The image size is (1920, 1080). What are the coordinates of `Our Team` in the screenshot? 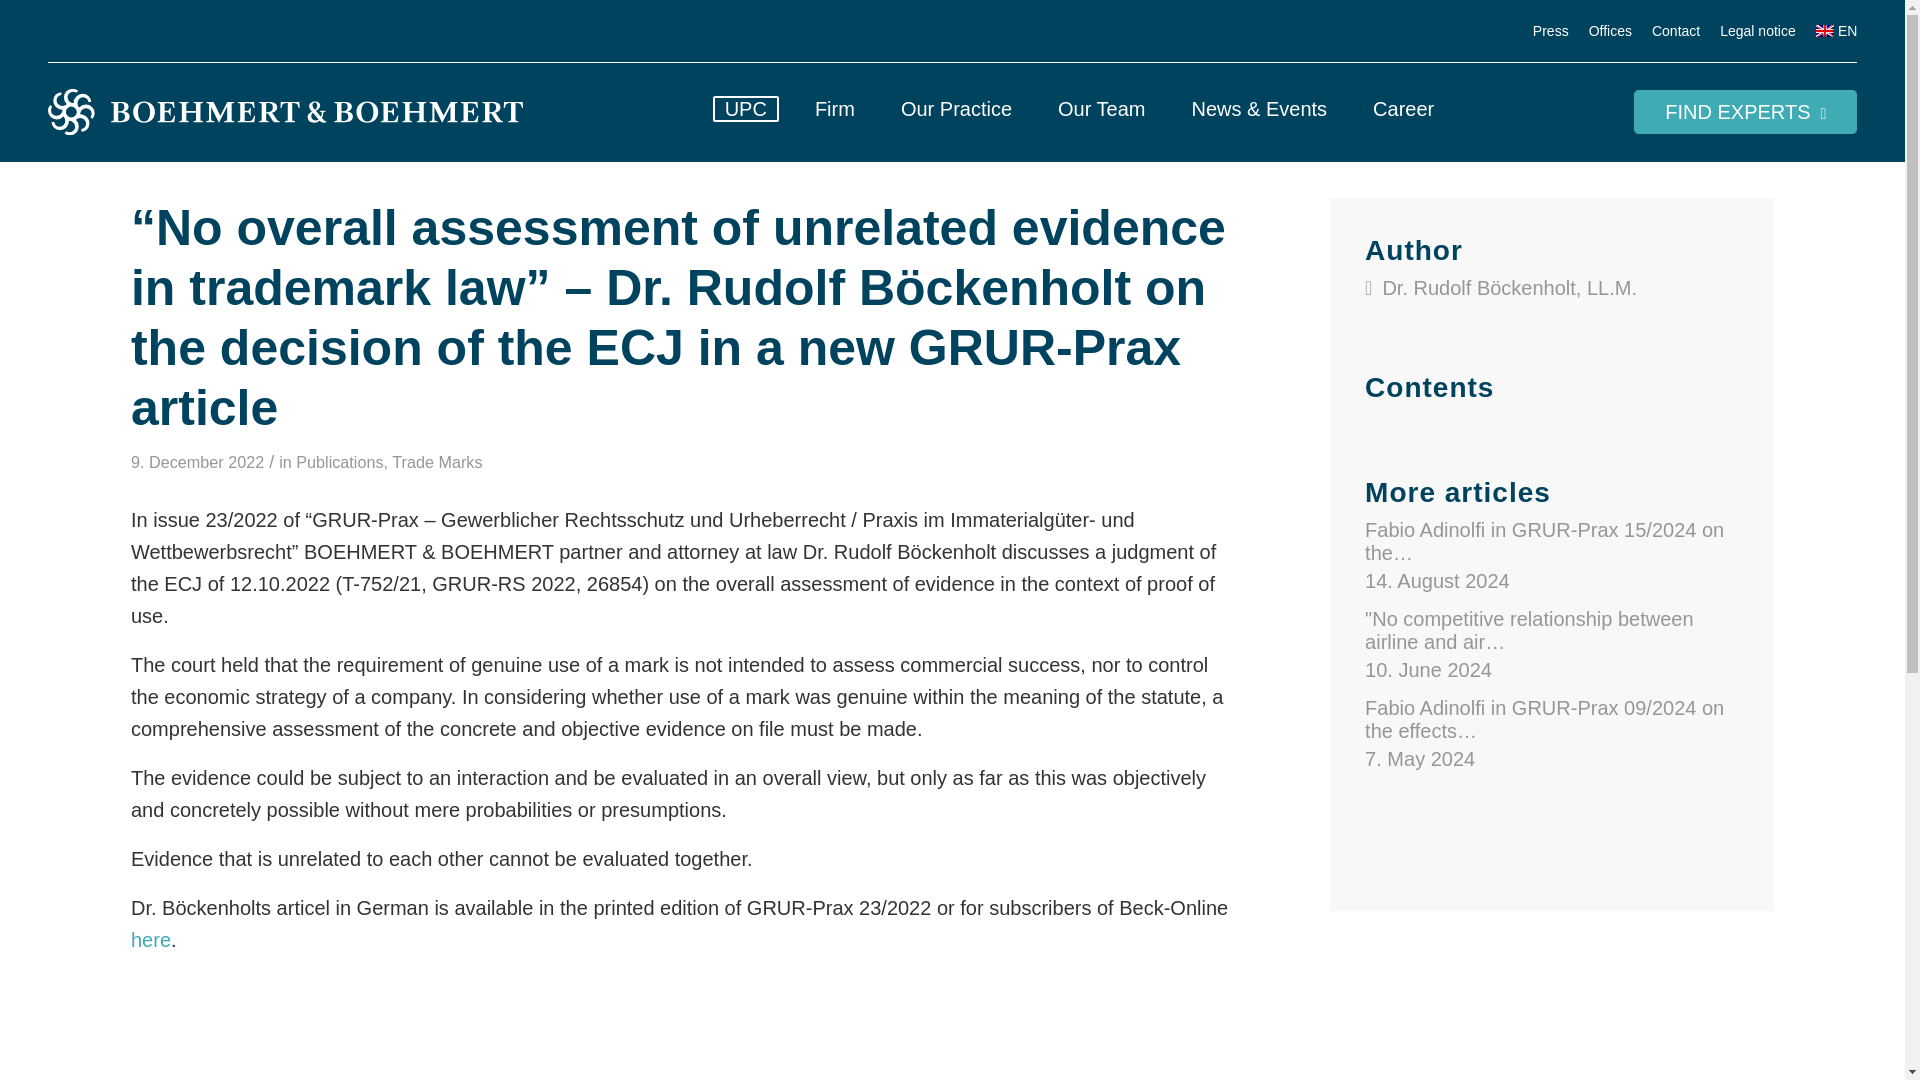 It's located at (1100, 112).